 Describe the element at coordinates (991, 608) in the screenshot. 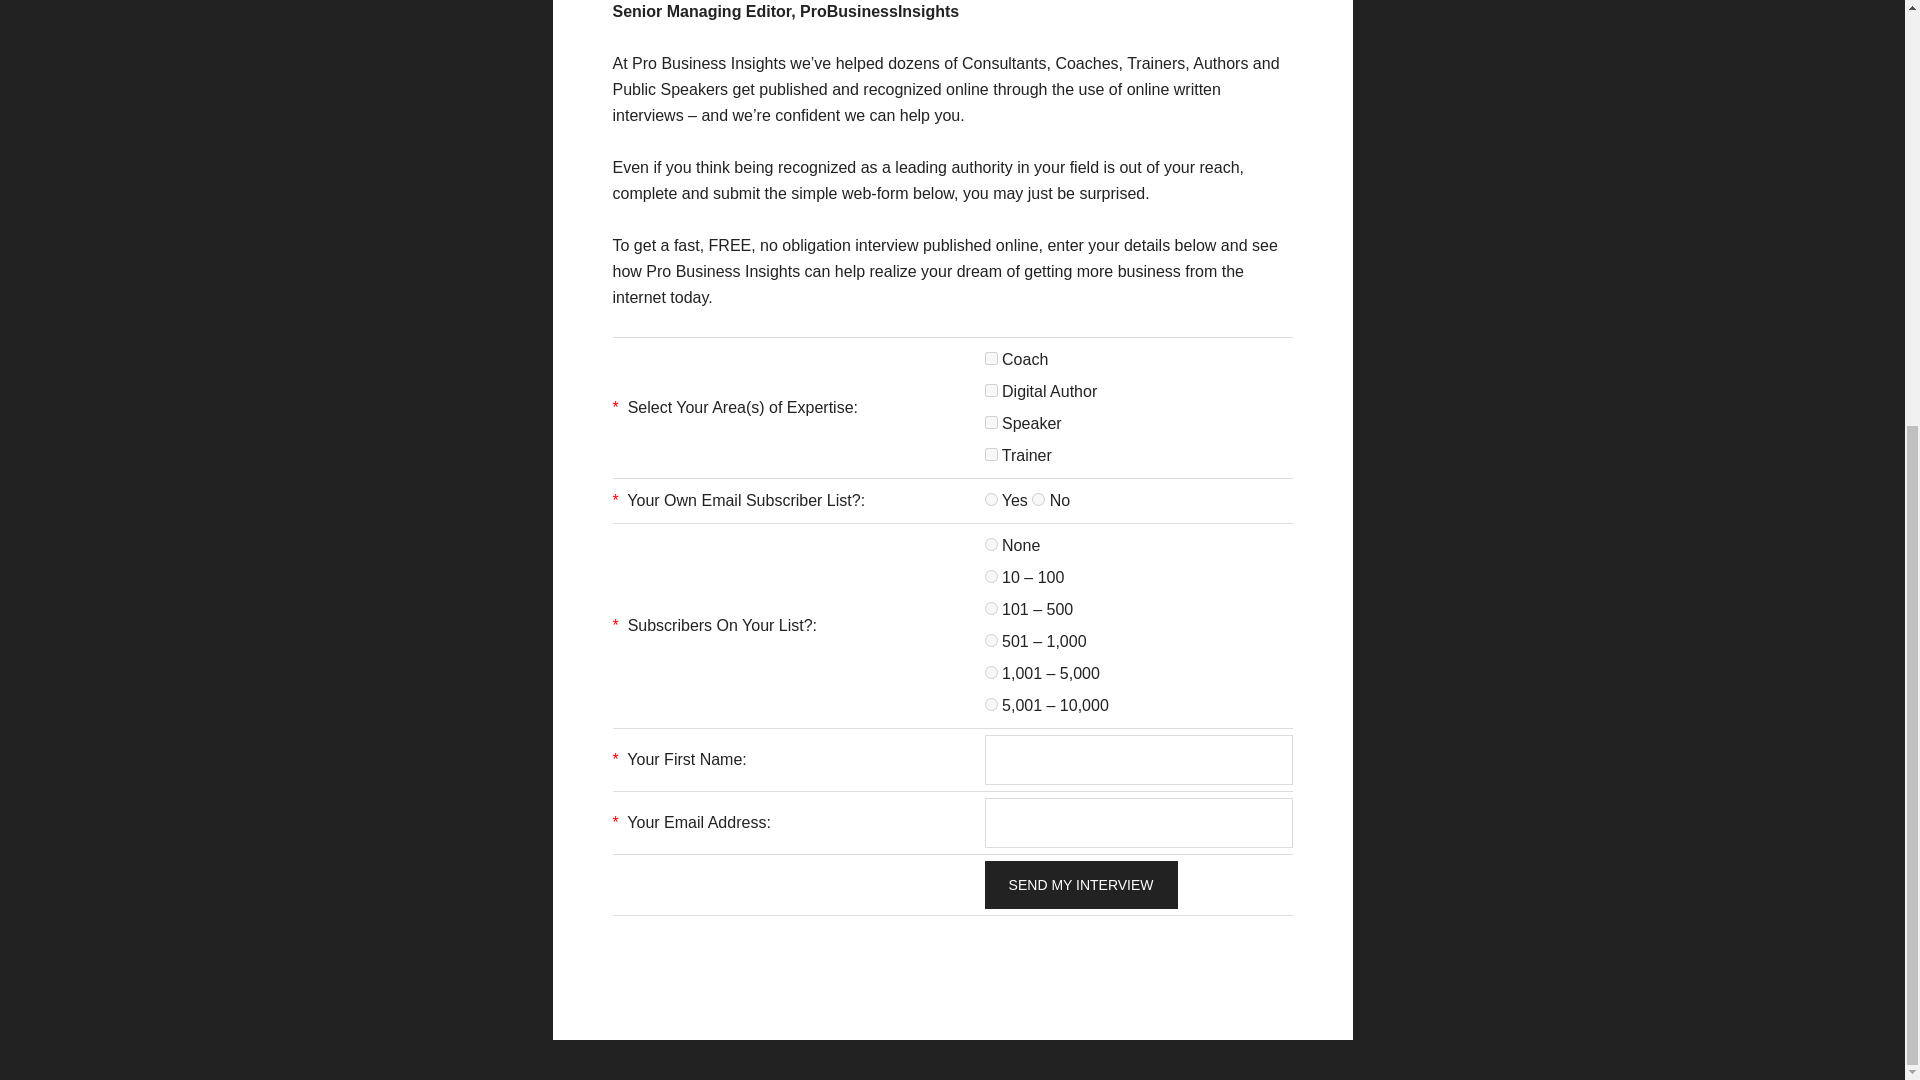

I see `101 - 500` at that location.